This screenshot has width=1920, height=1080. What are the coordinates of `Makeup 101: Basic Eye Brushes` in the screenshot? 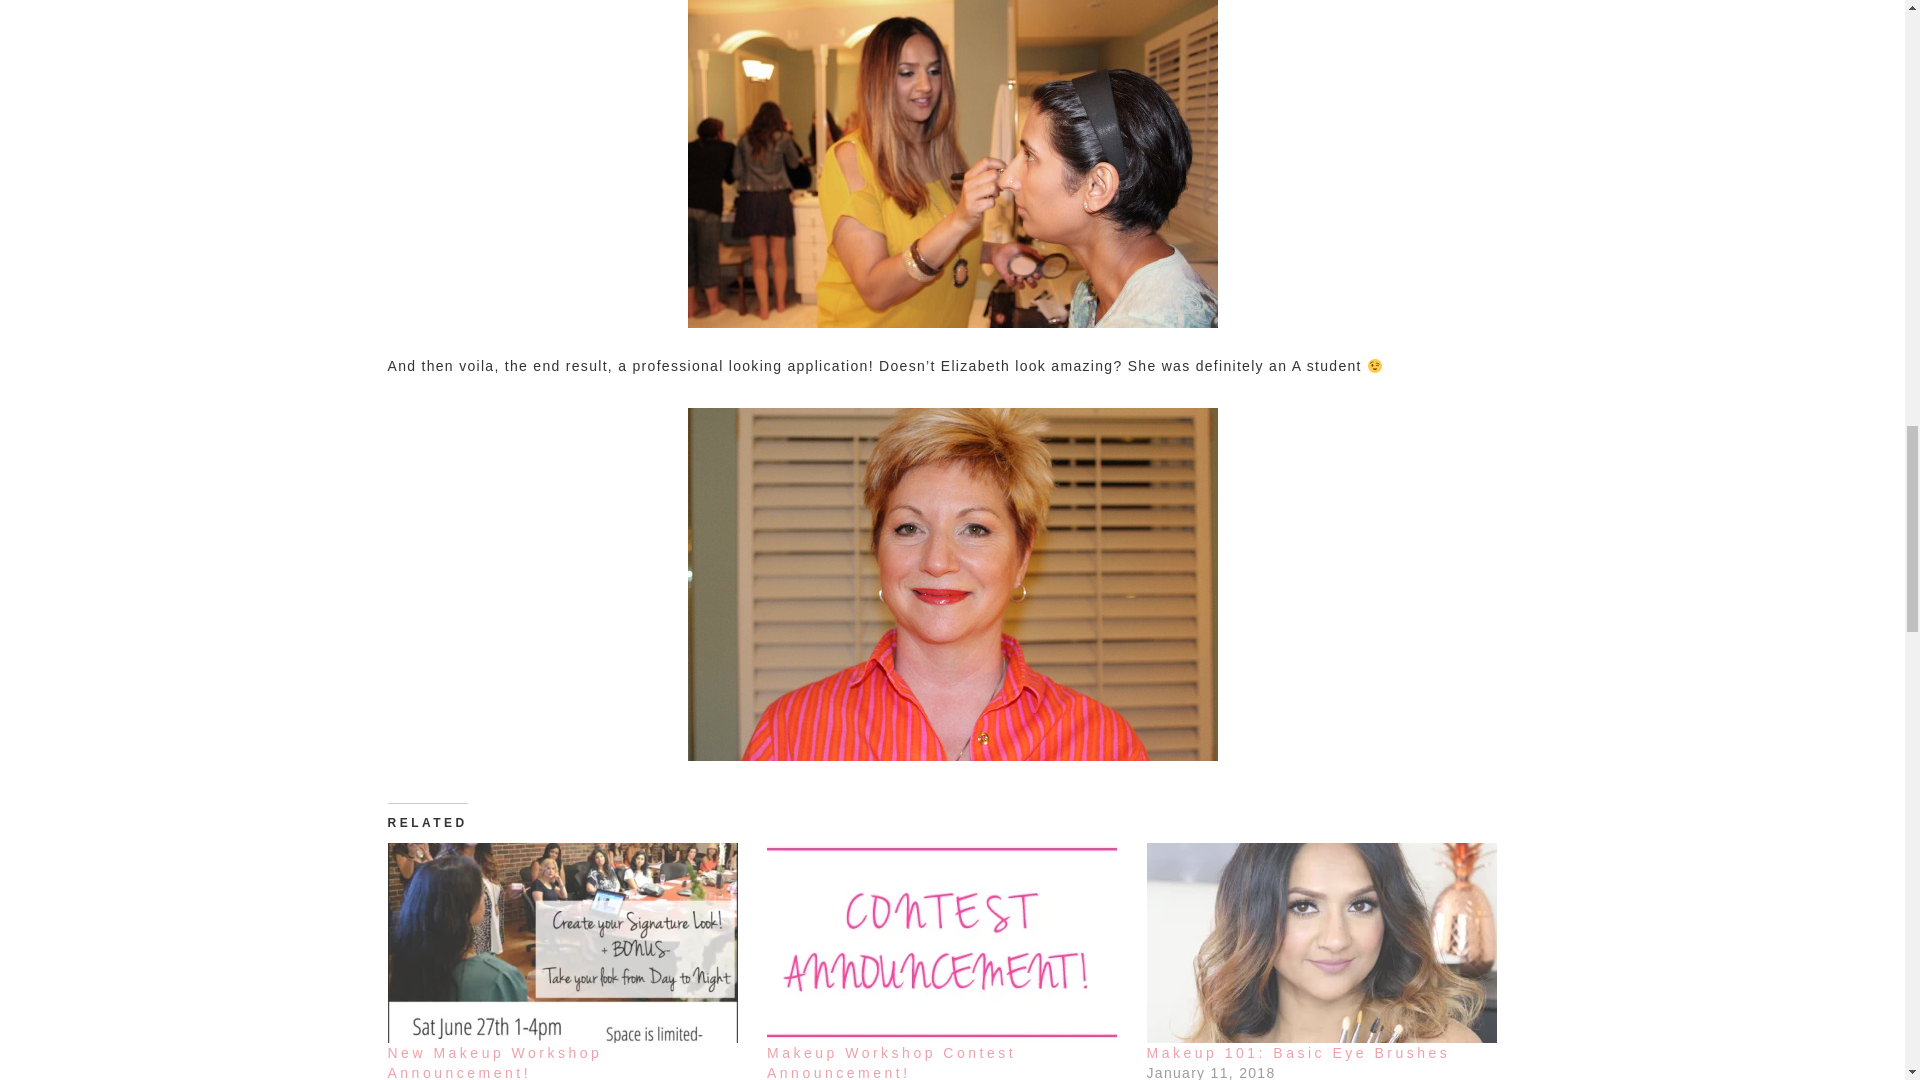 It's located at (1298, 1052).